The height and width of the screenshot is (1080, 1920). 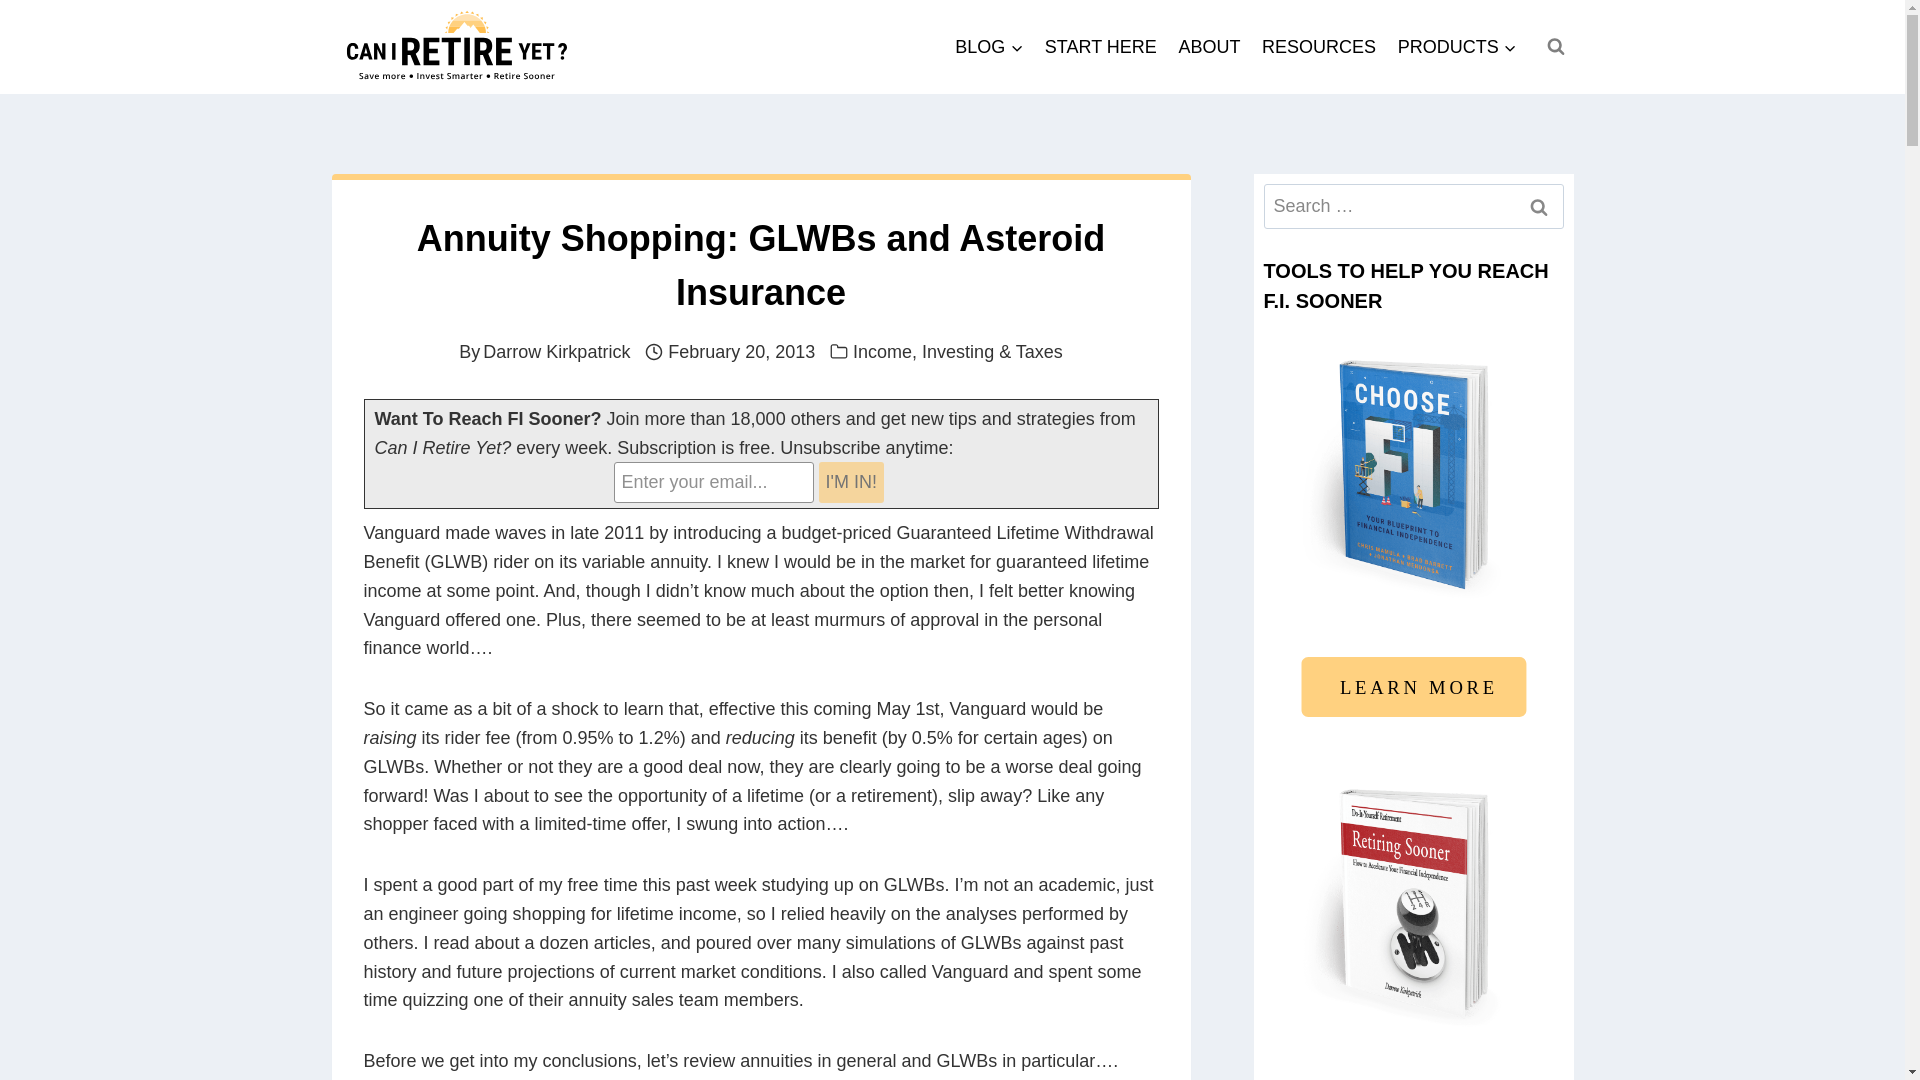 I want to click on I'M IN!, so click(x=850, y=482).